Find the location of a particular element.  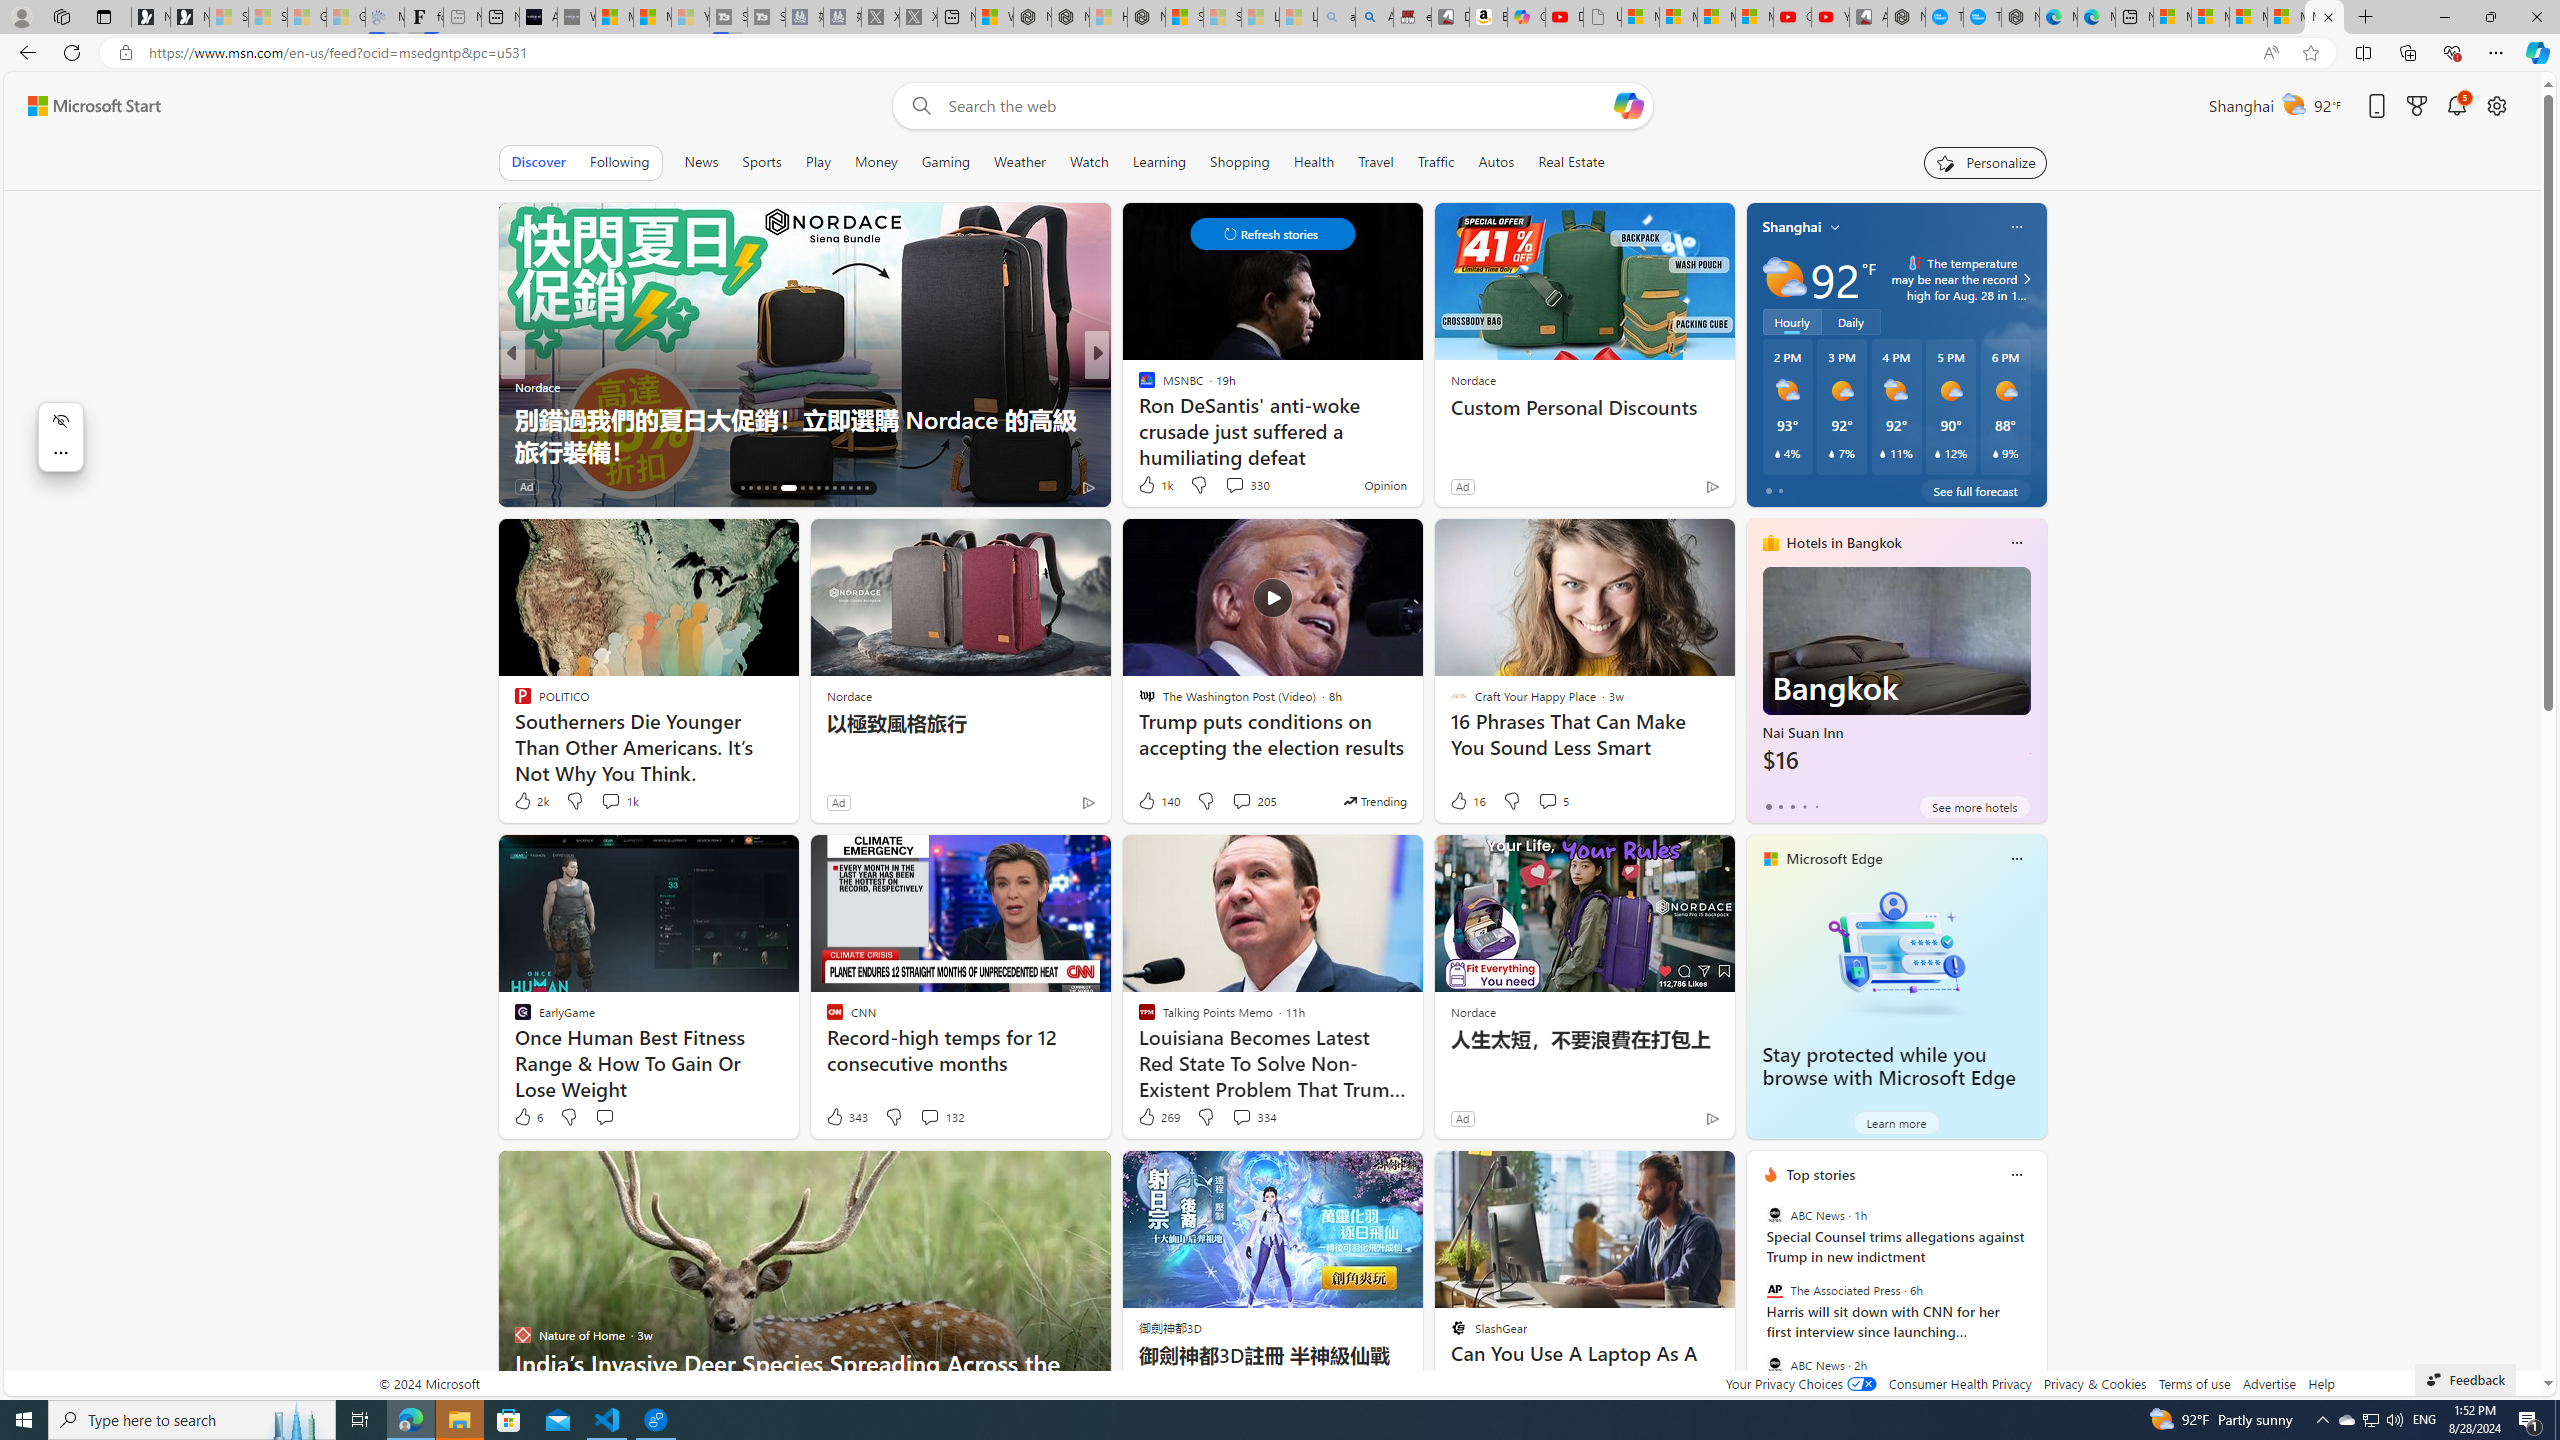

More actions is located at coordinates (60, 452).